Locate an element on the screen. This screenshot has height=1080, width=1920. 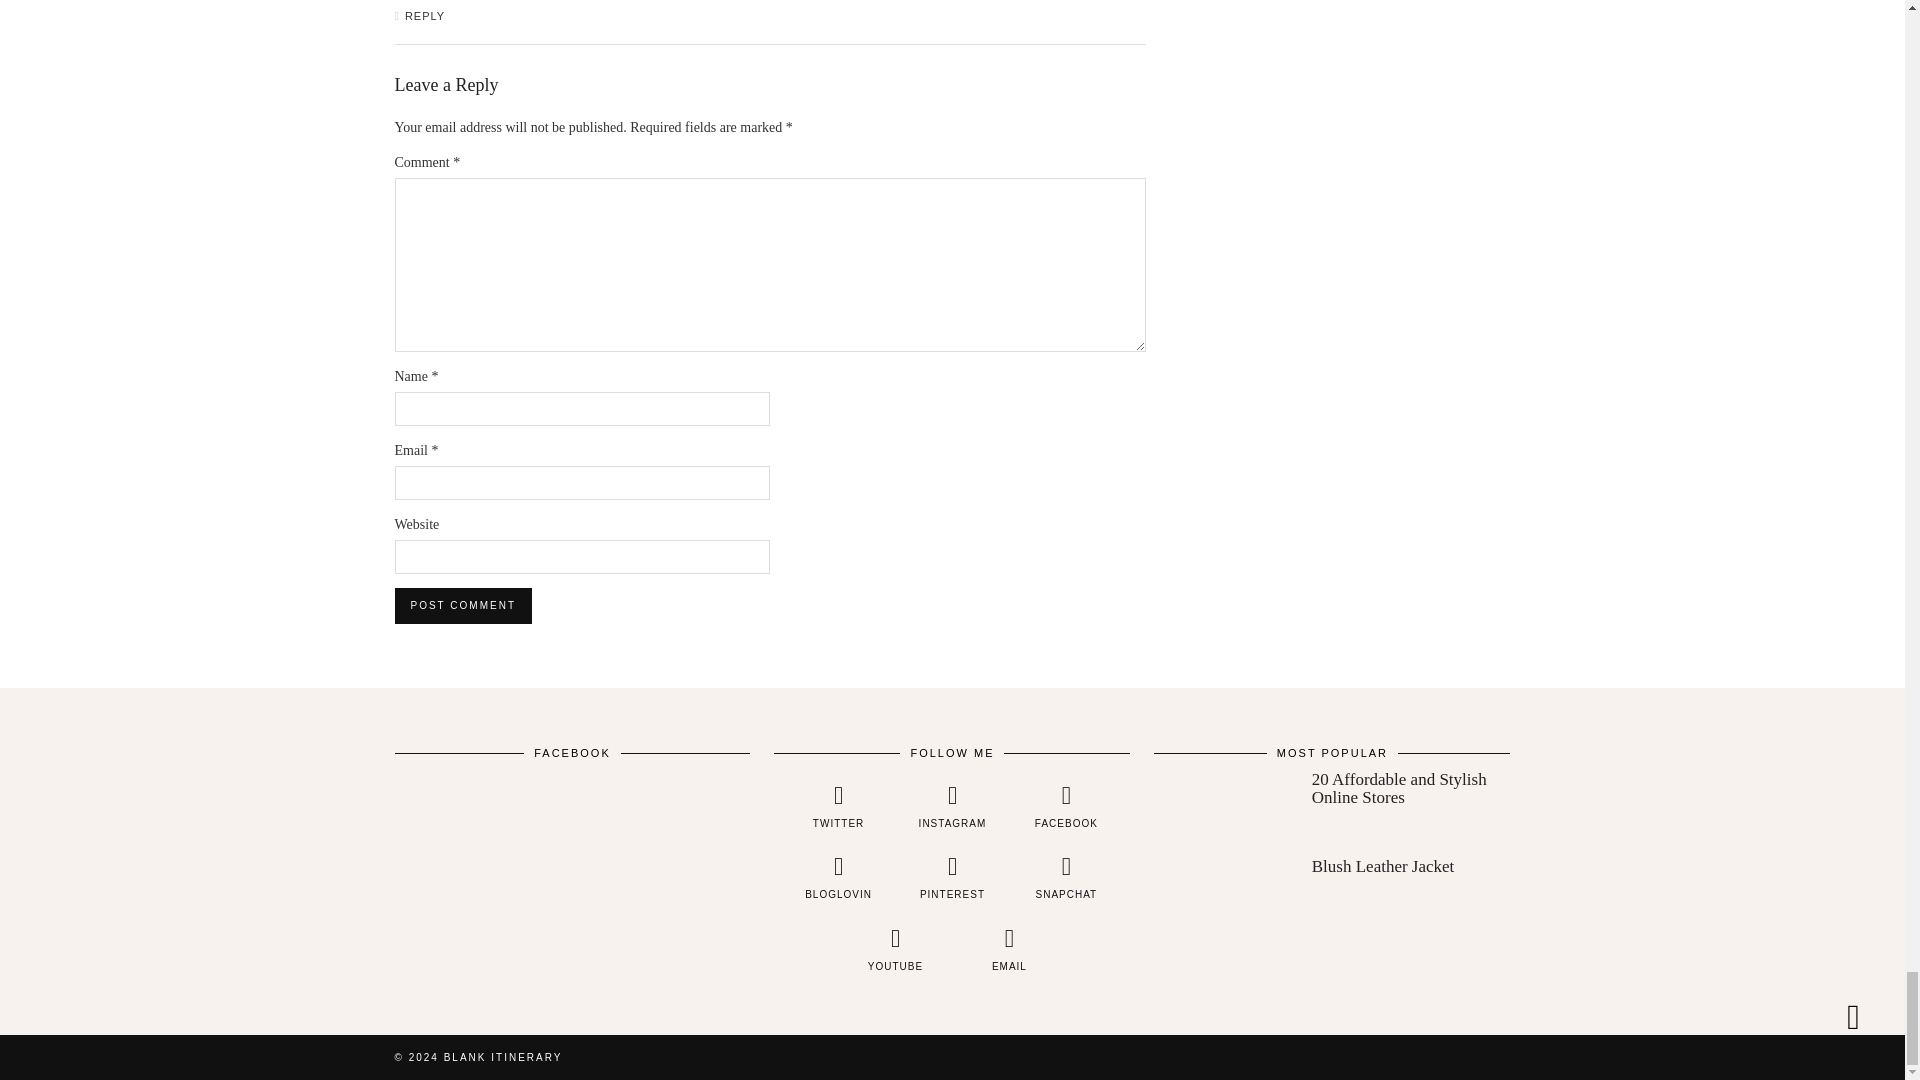
bloglovin is located at coordinates (838, 878).